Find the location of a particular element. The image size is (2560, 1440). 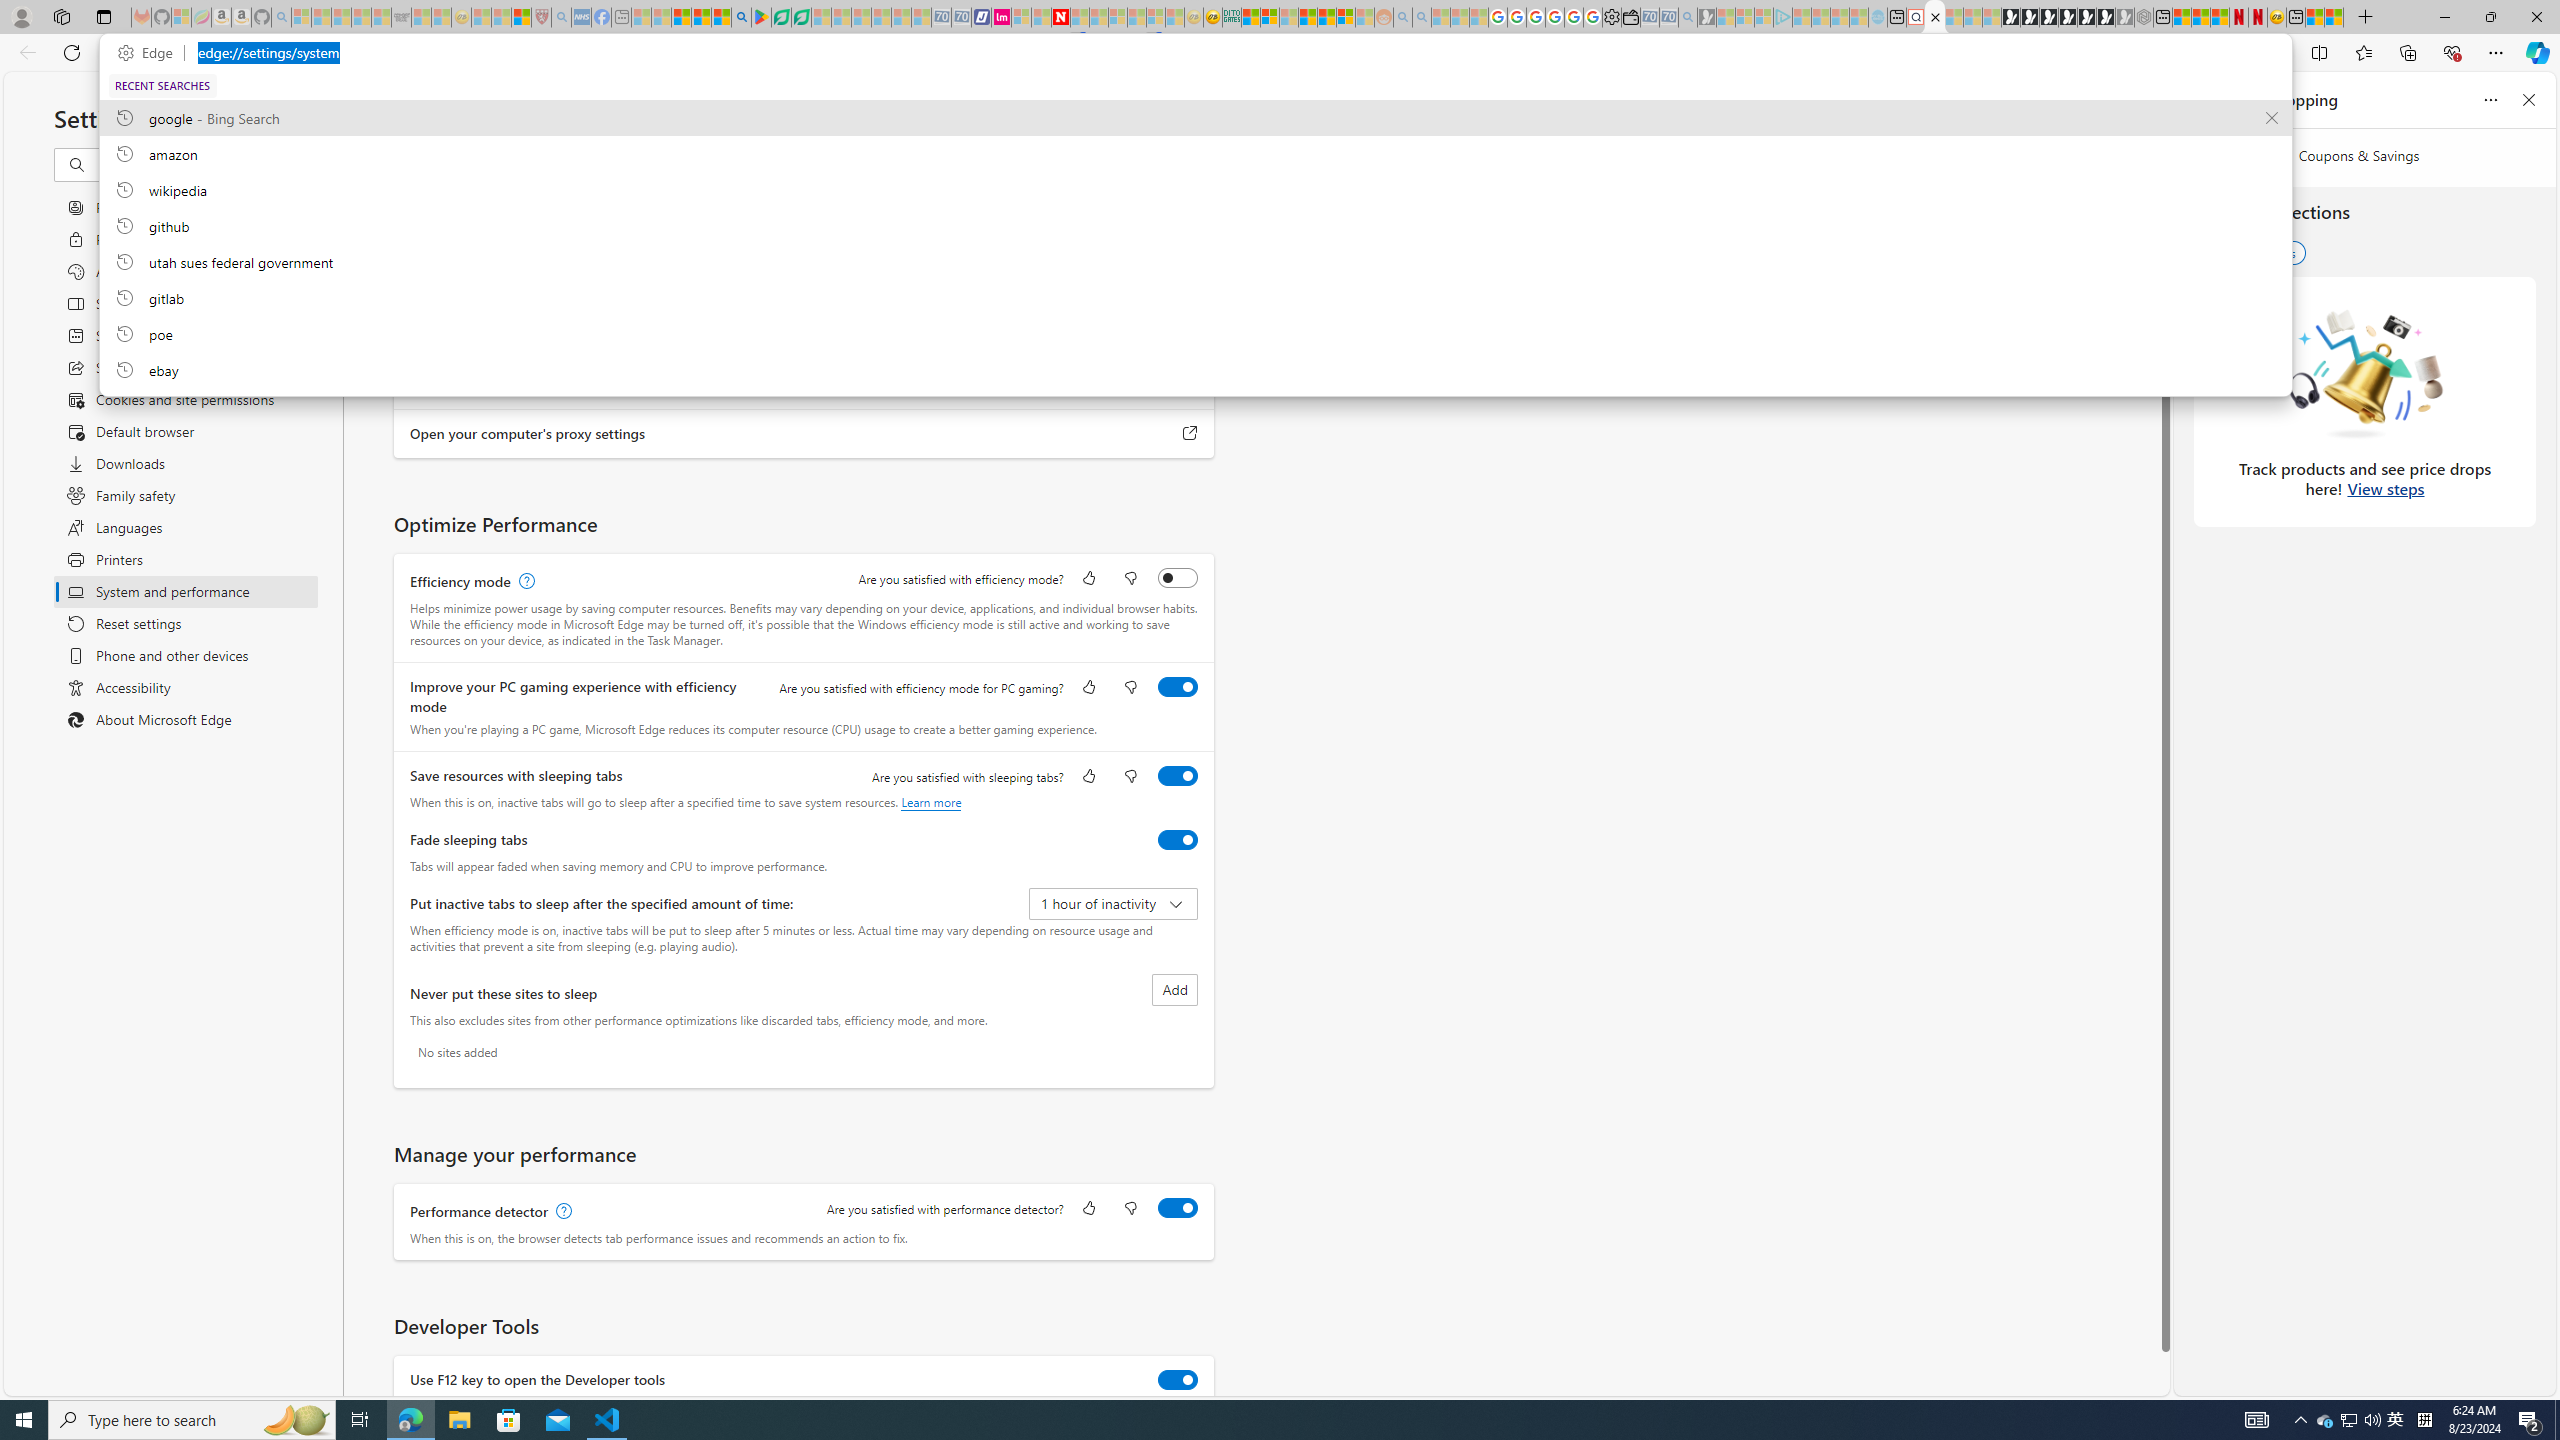

ebay, recent searches from history is located at coordinates (1195, 369).